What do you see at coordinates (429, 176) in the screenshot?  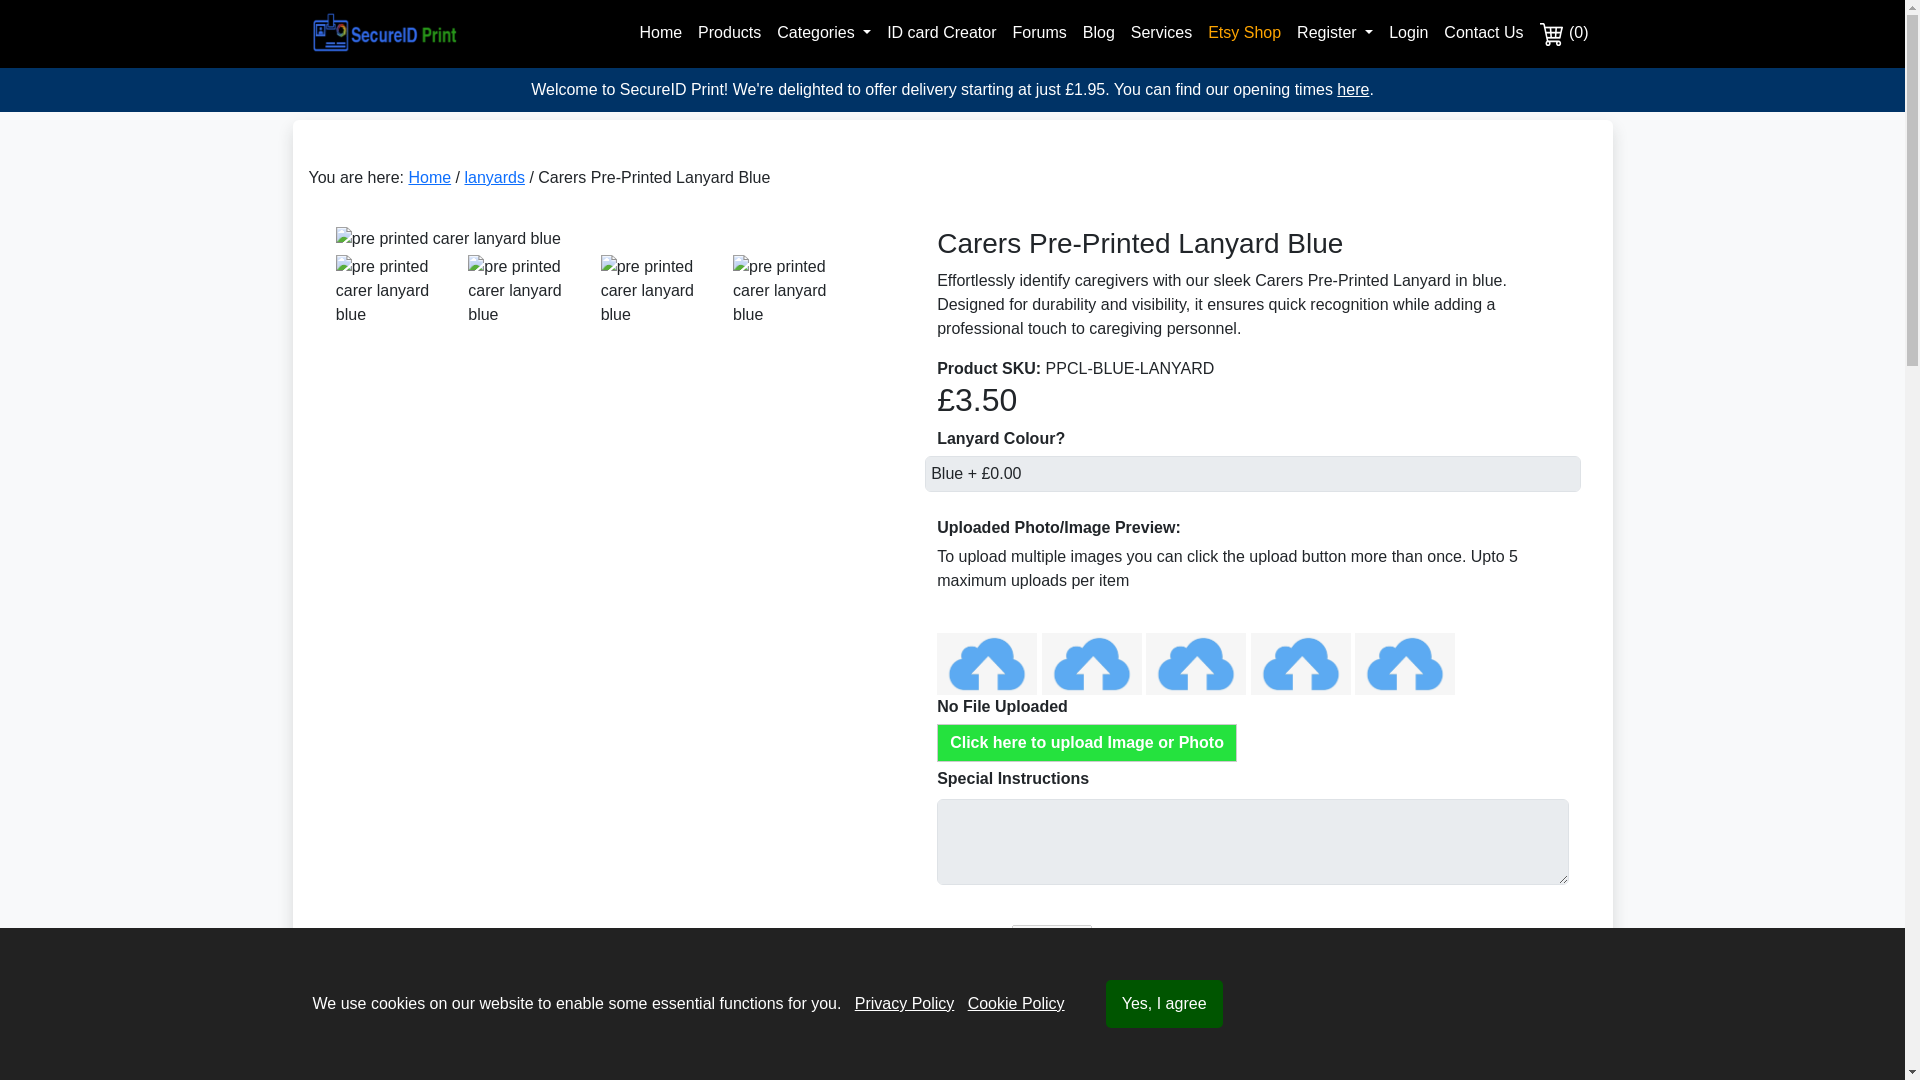 I see `Home` at bounding box center [429, 176].